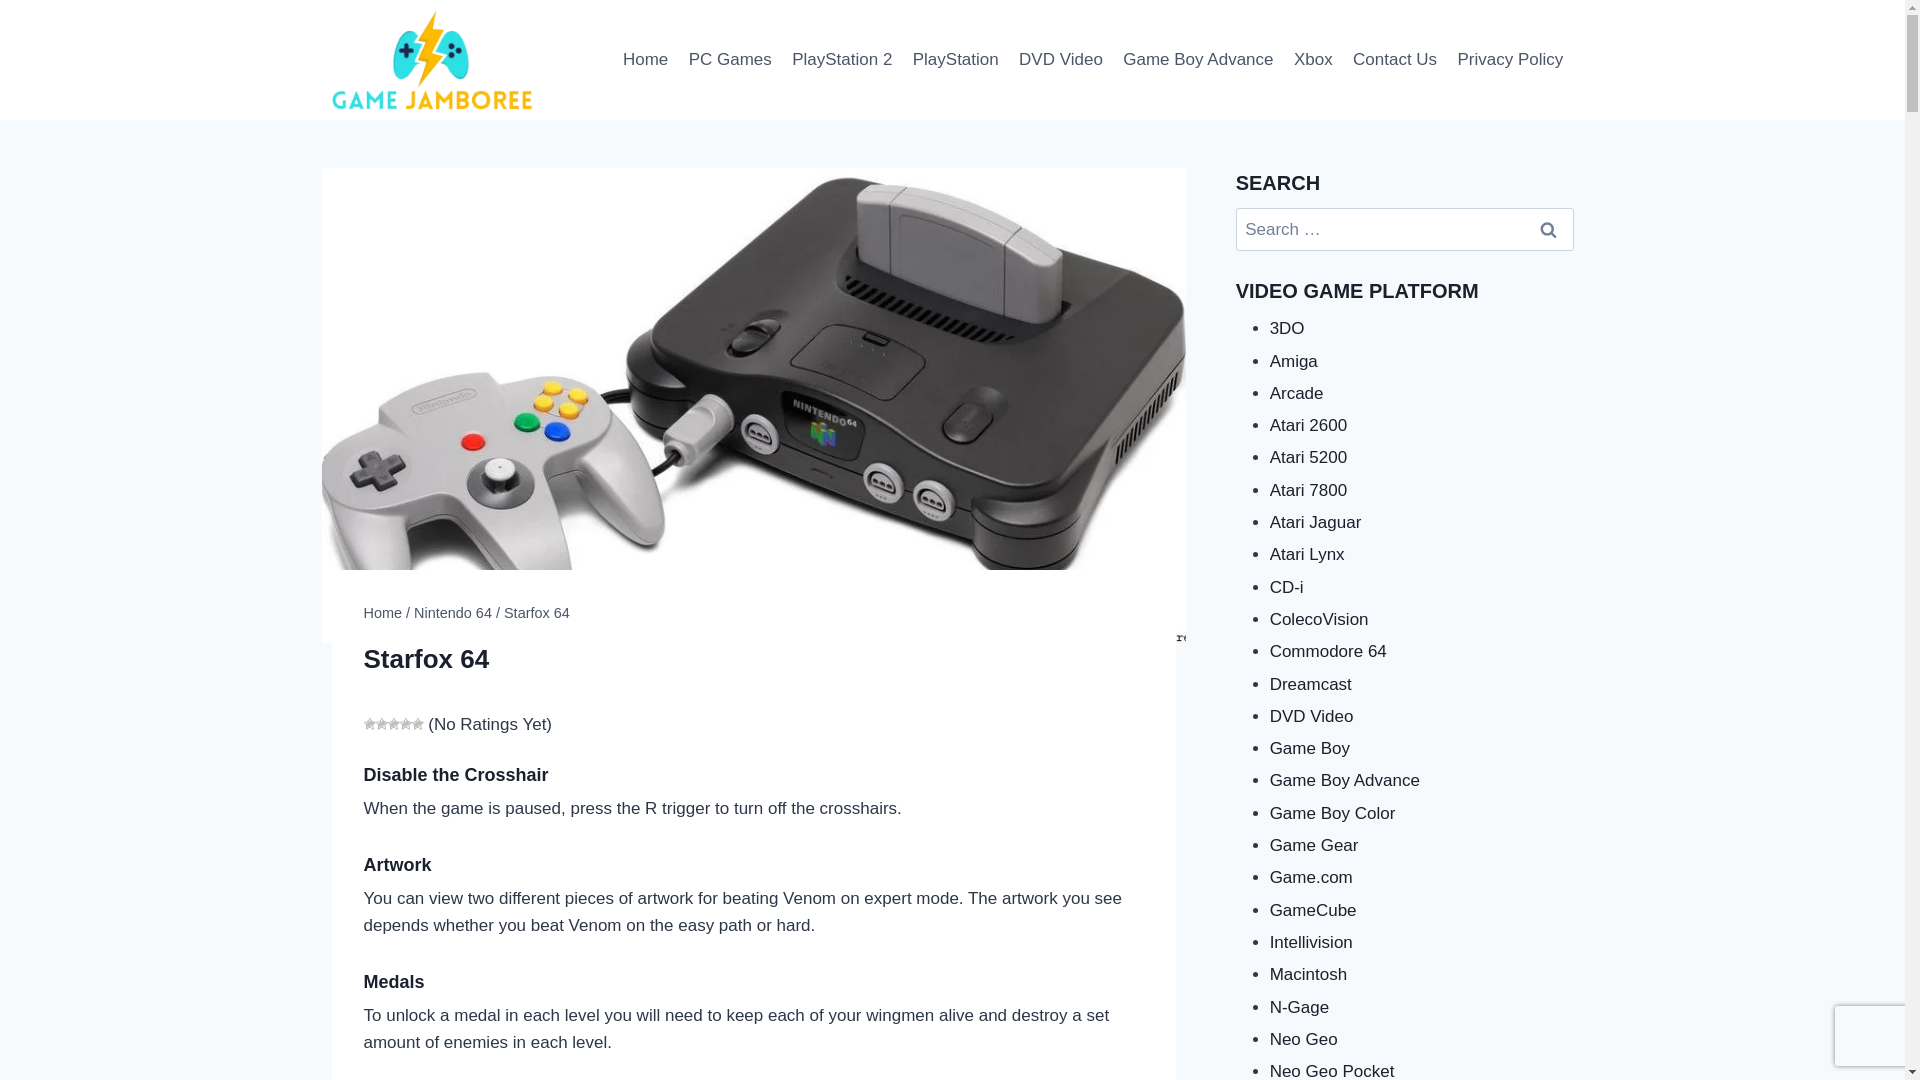 This screenshot has height=1080, width=1920. Describe the element at coordinates (842, 60) in the screenshot. I see `PlayStation 2` at that location.